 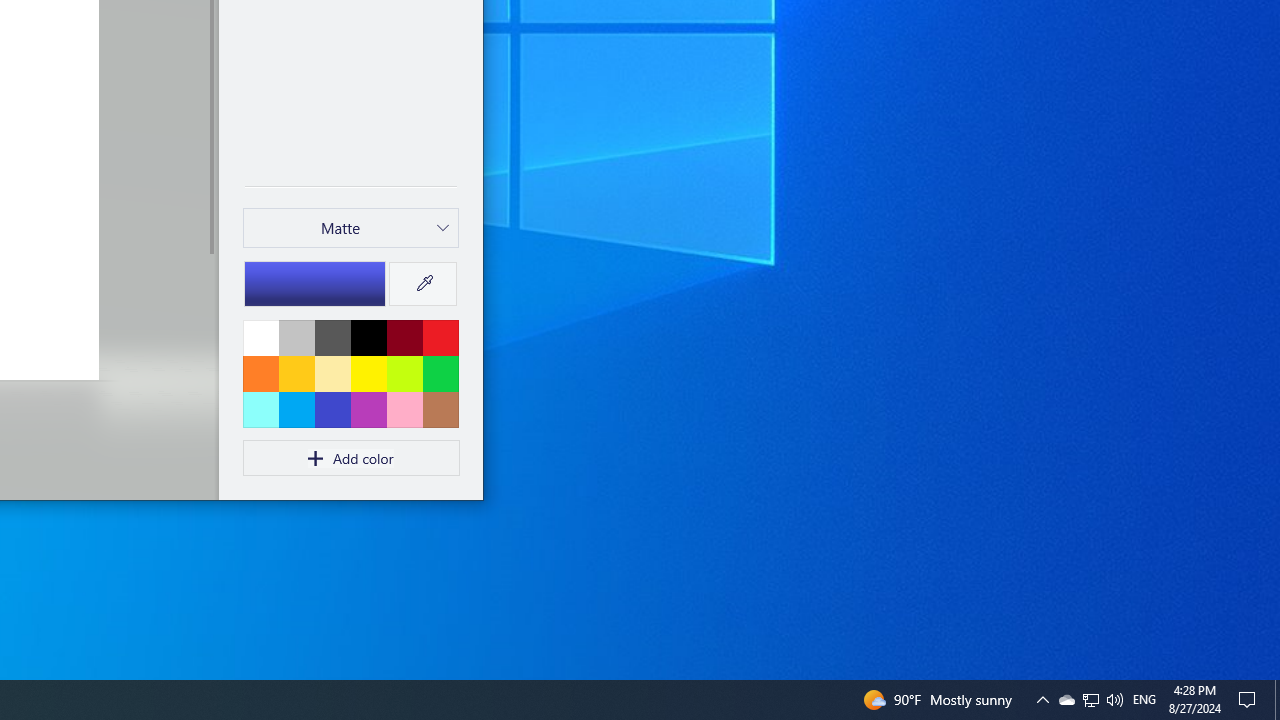 What do you see at coordinates (261, 373) in the screenshot?
I see `Orange` at bounding box center [261, 373].